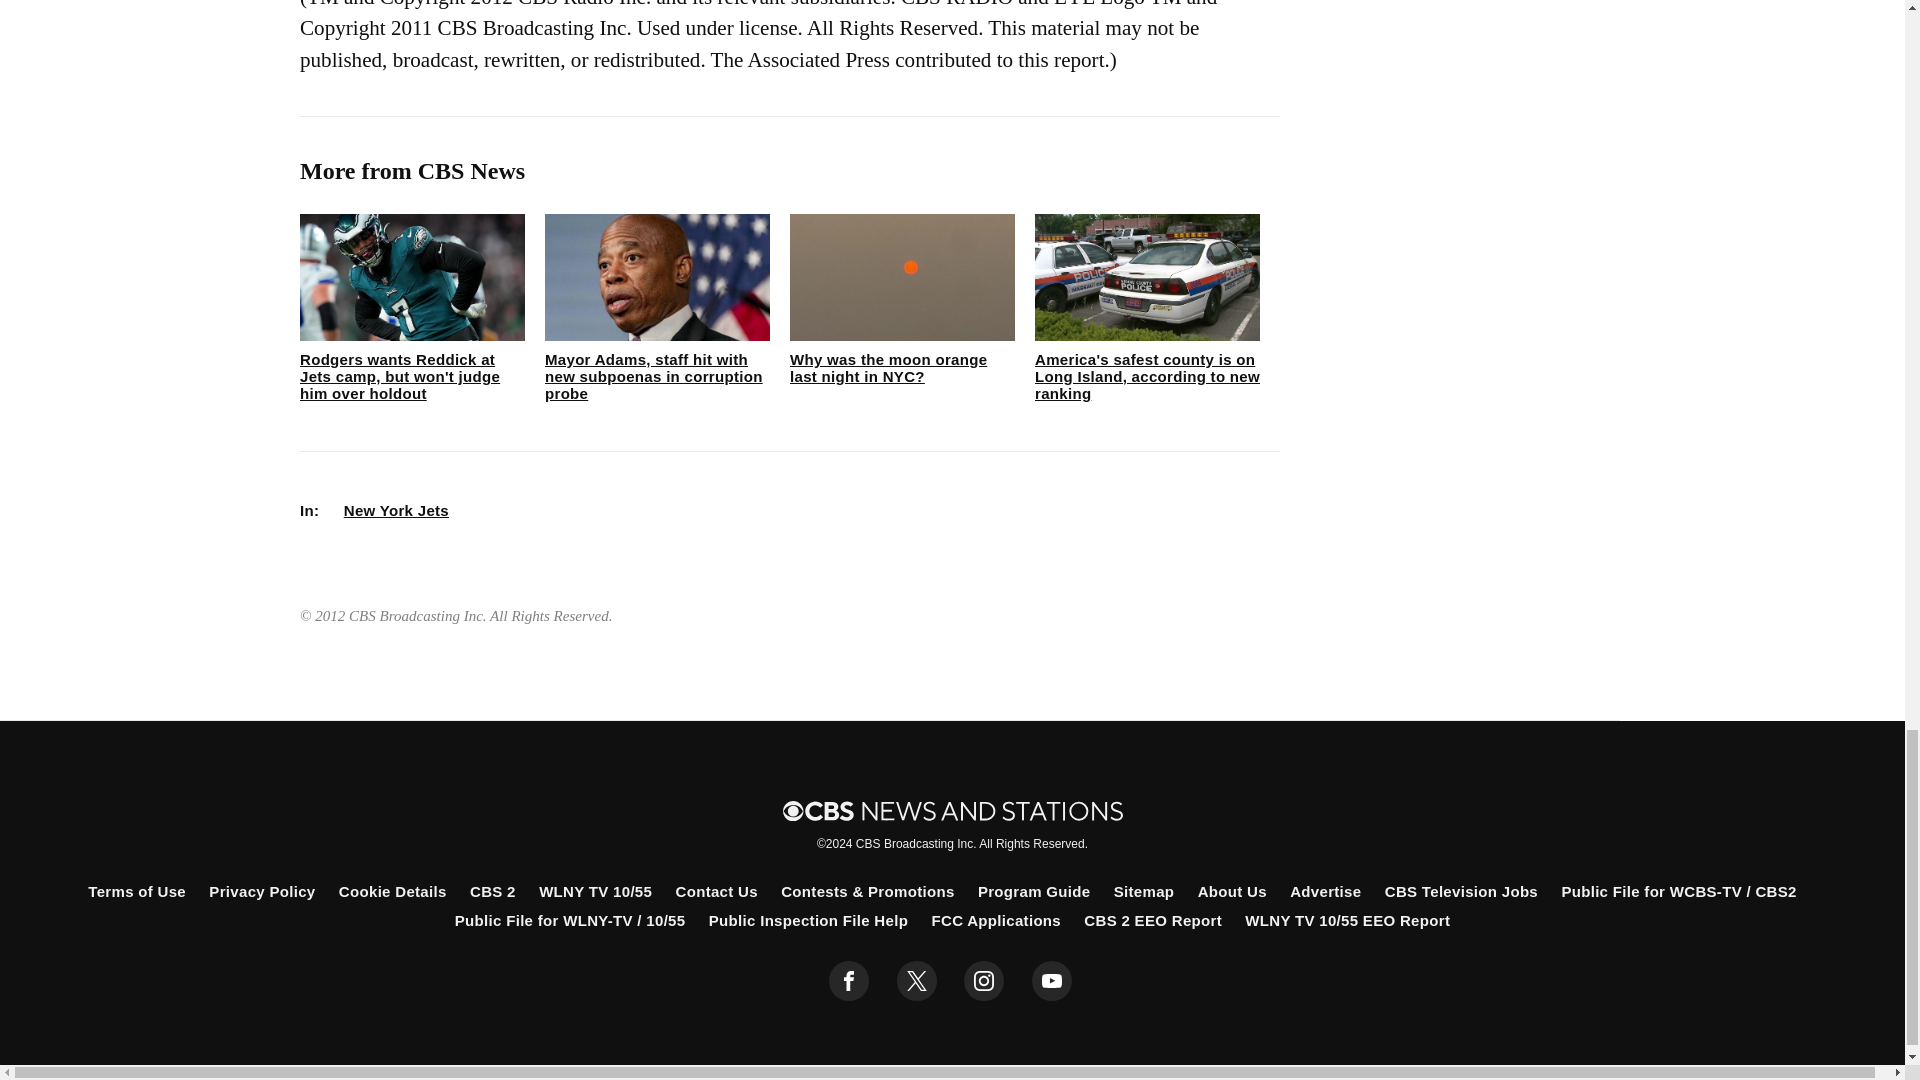 The width and height of the screenshot is (1920, 1080). Describe the element at coordinates (984, 981) in the screenshot. I see `instagram` at that location.